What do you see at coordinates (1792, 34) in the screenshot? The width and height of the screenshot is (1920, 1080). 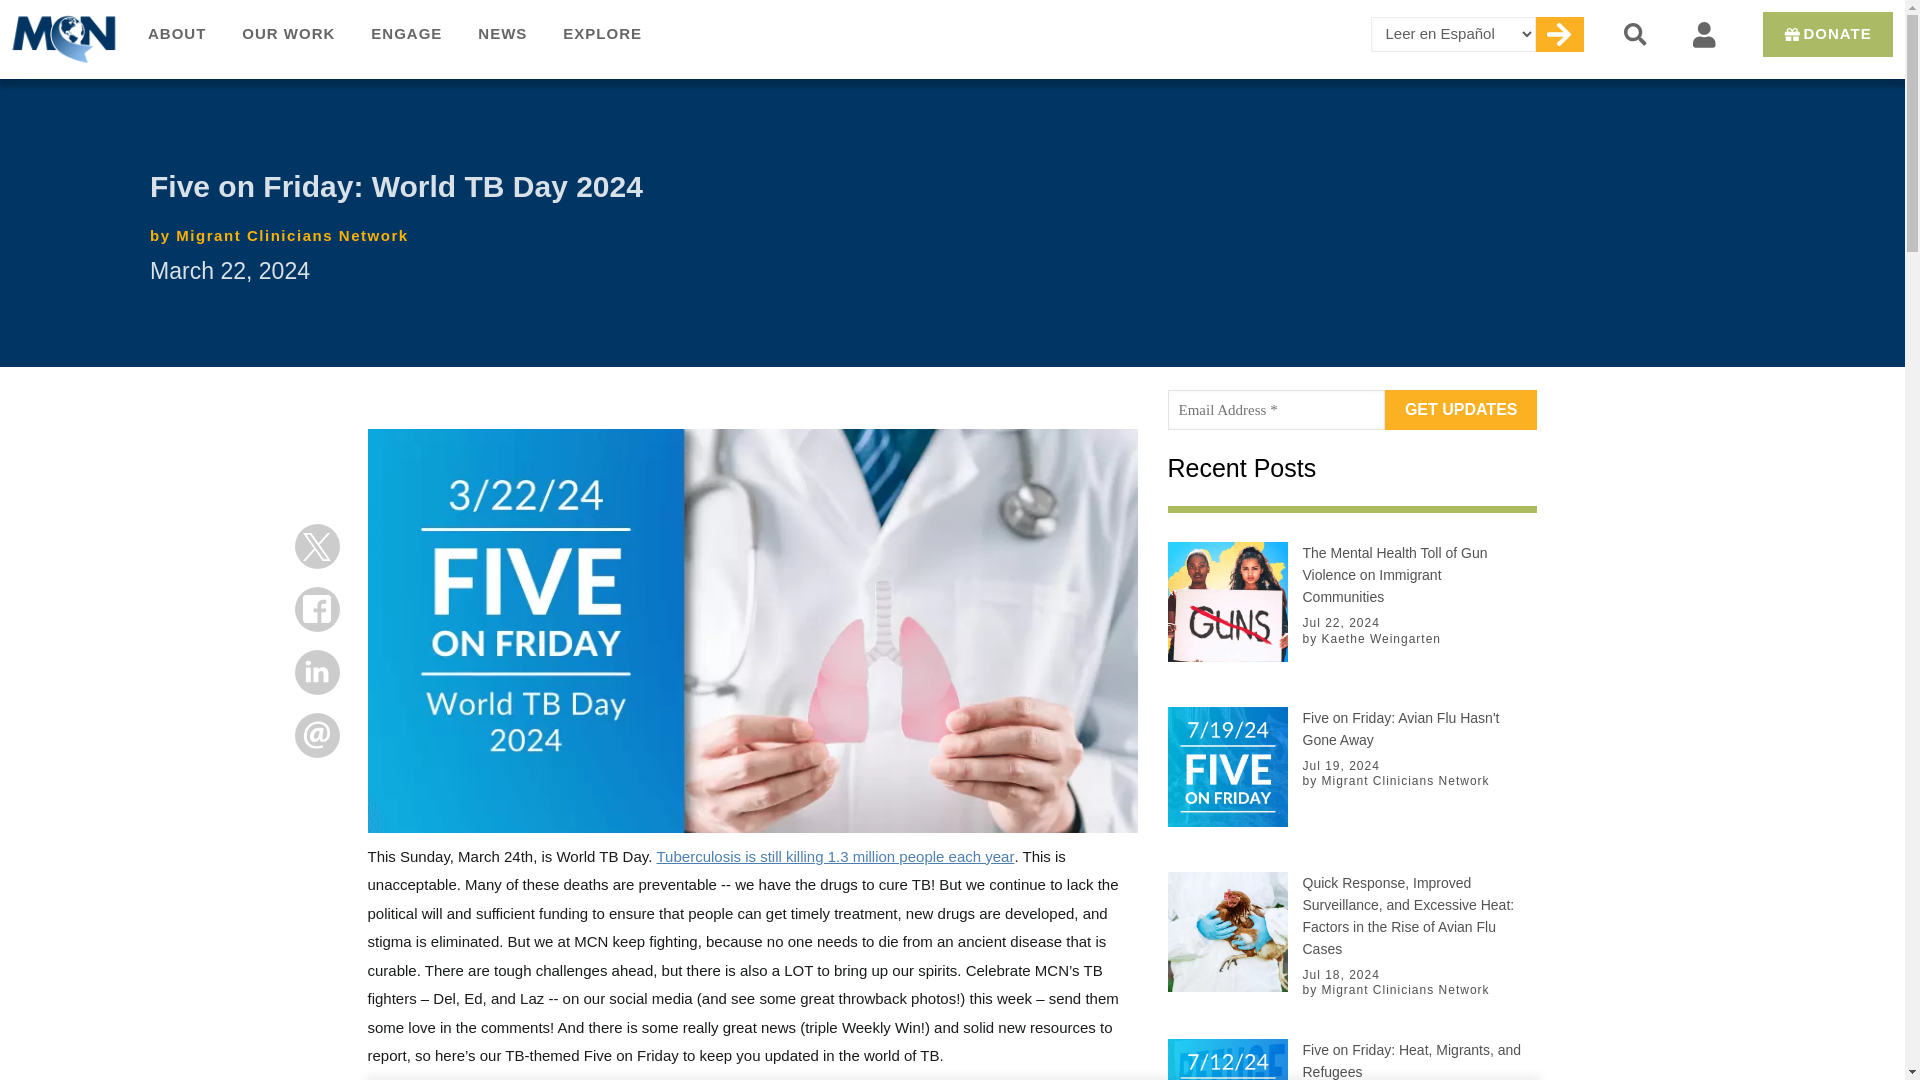 I see `DONATE` at bounding box center [1792, 34].